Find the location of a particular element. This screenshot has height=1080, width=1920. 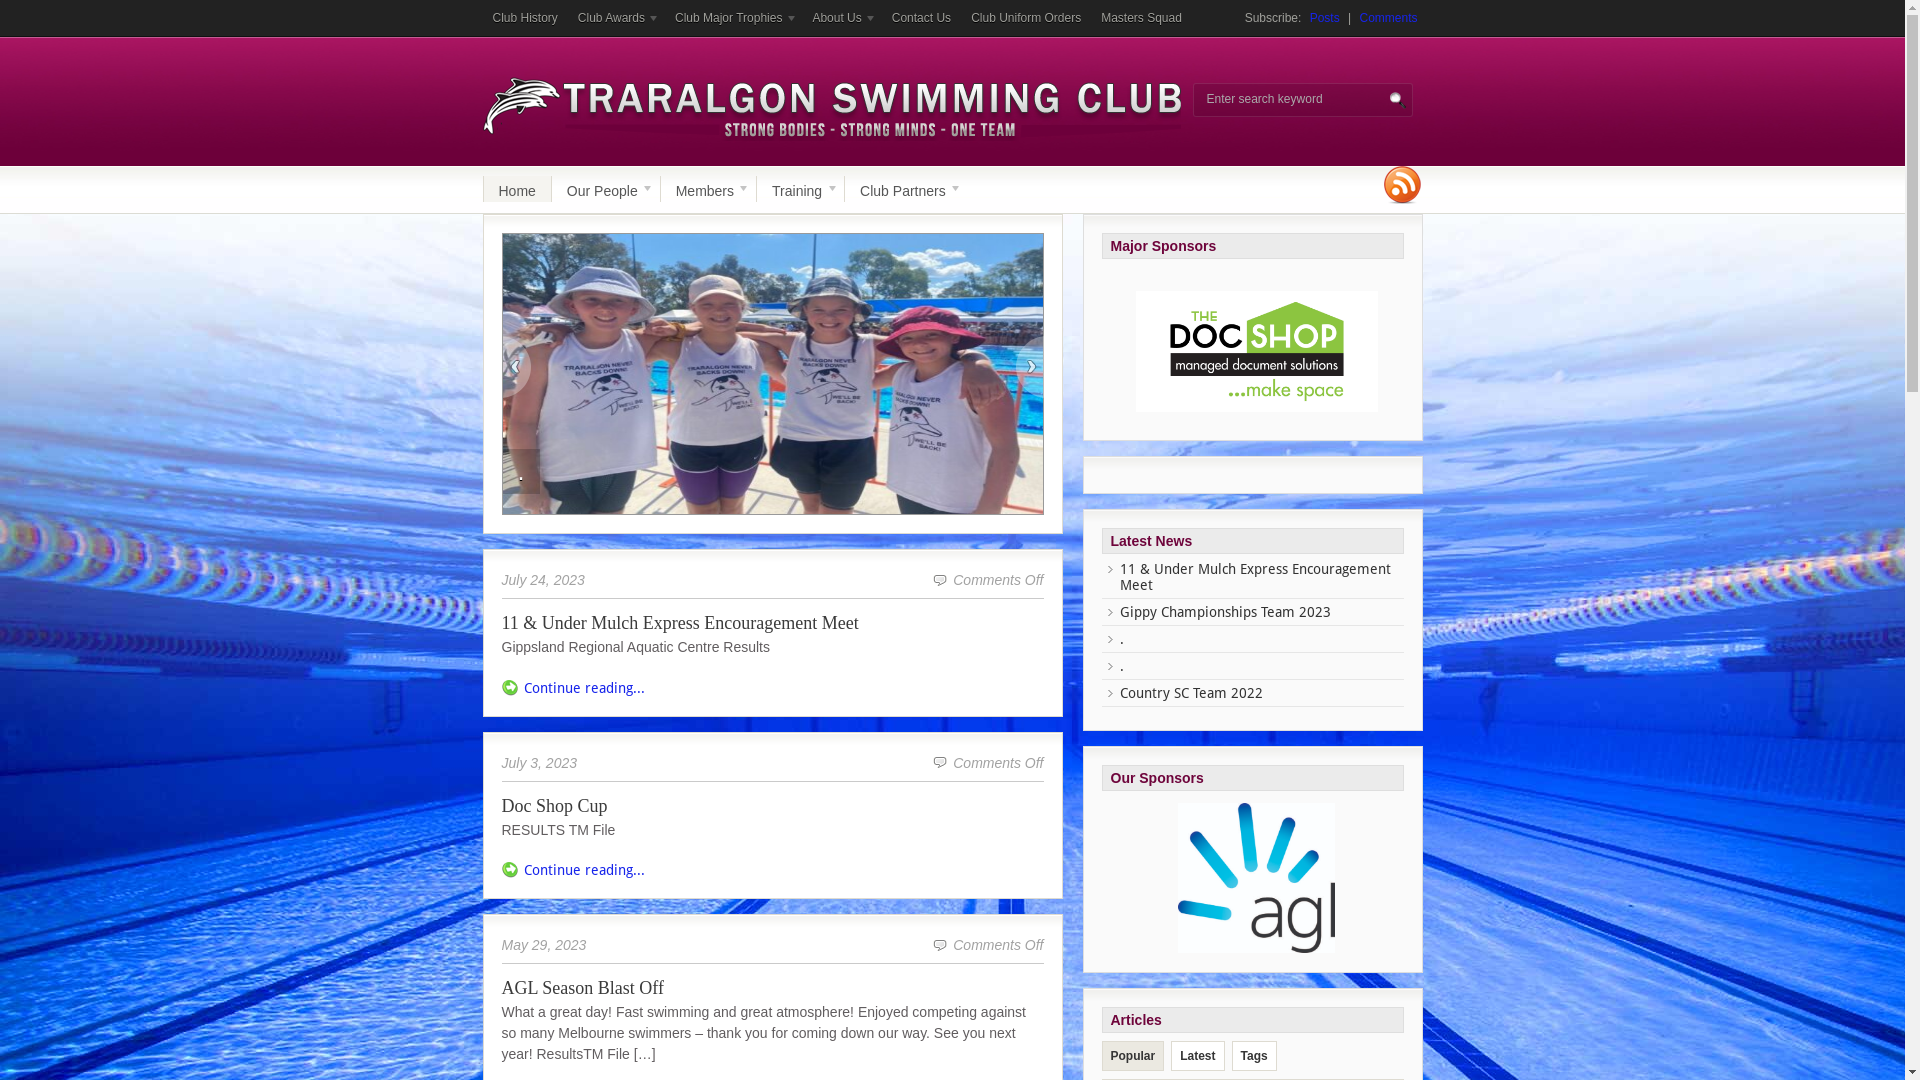

. is located at coordinates (270, 8).